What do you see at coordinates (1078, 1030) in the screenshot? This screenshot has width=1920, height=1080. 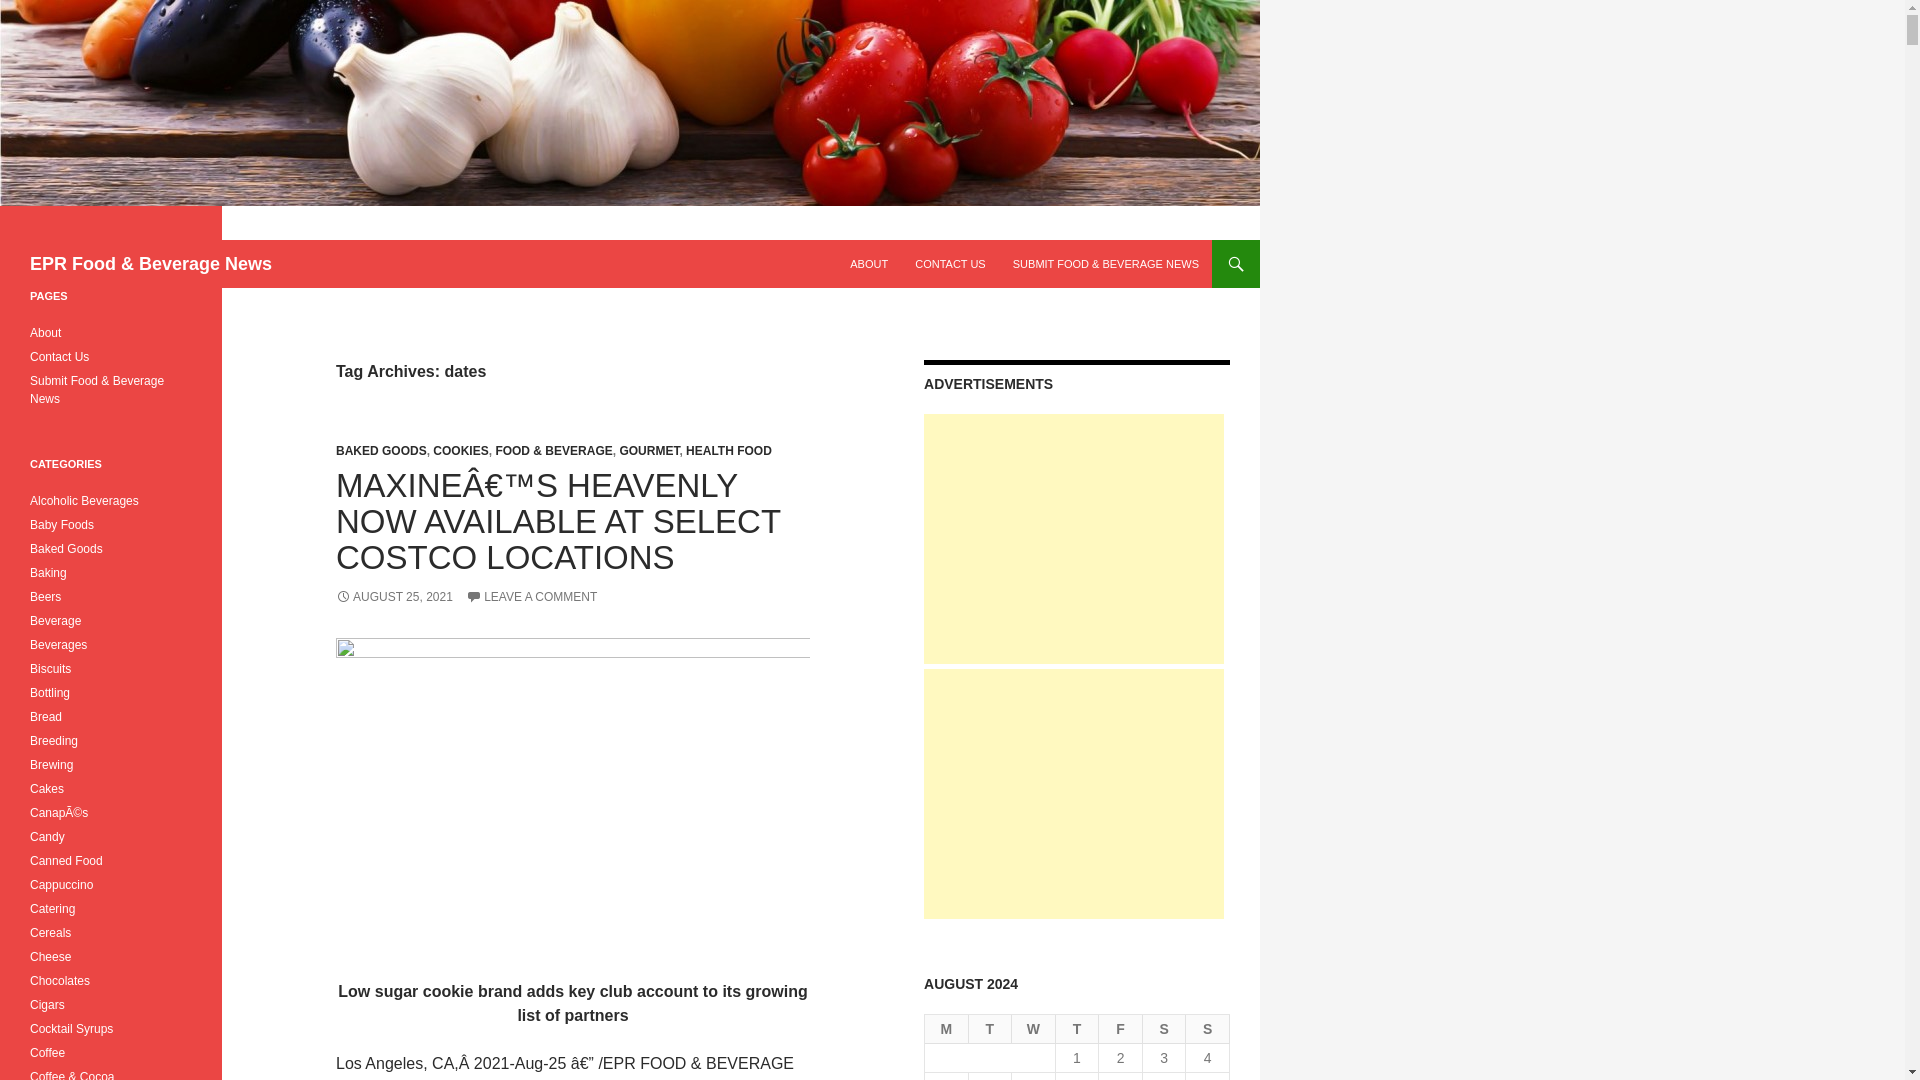 I see `Thursday` at bounding box center [1078, 1030].